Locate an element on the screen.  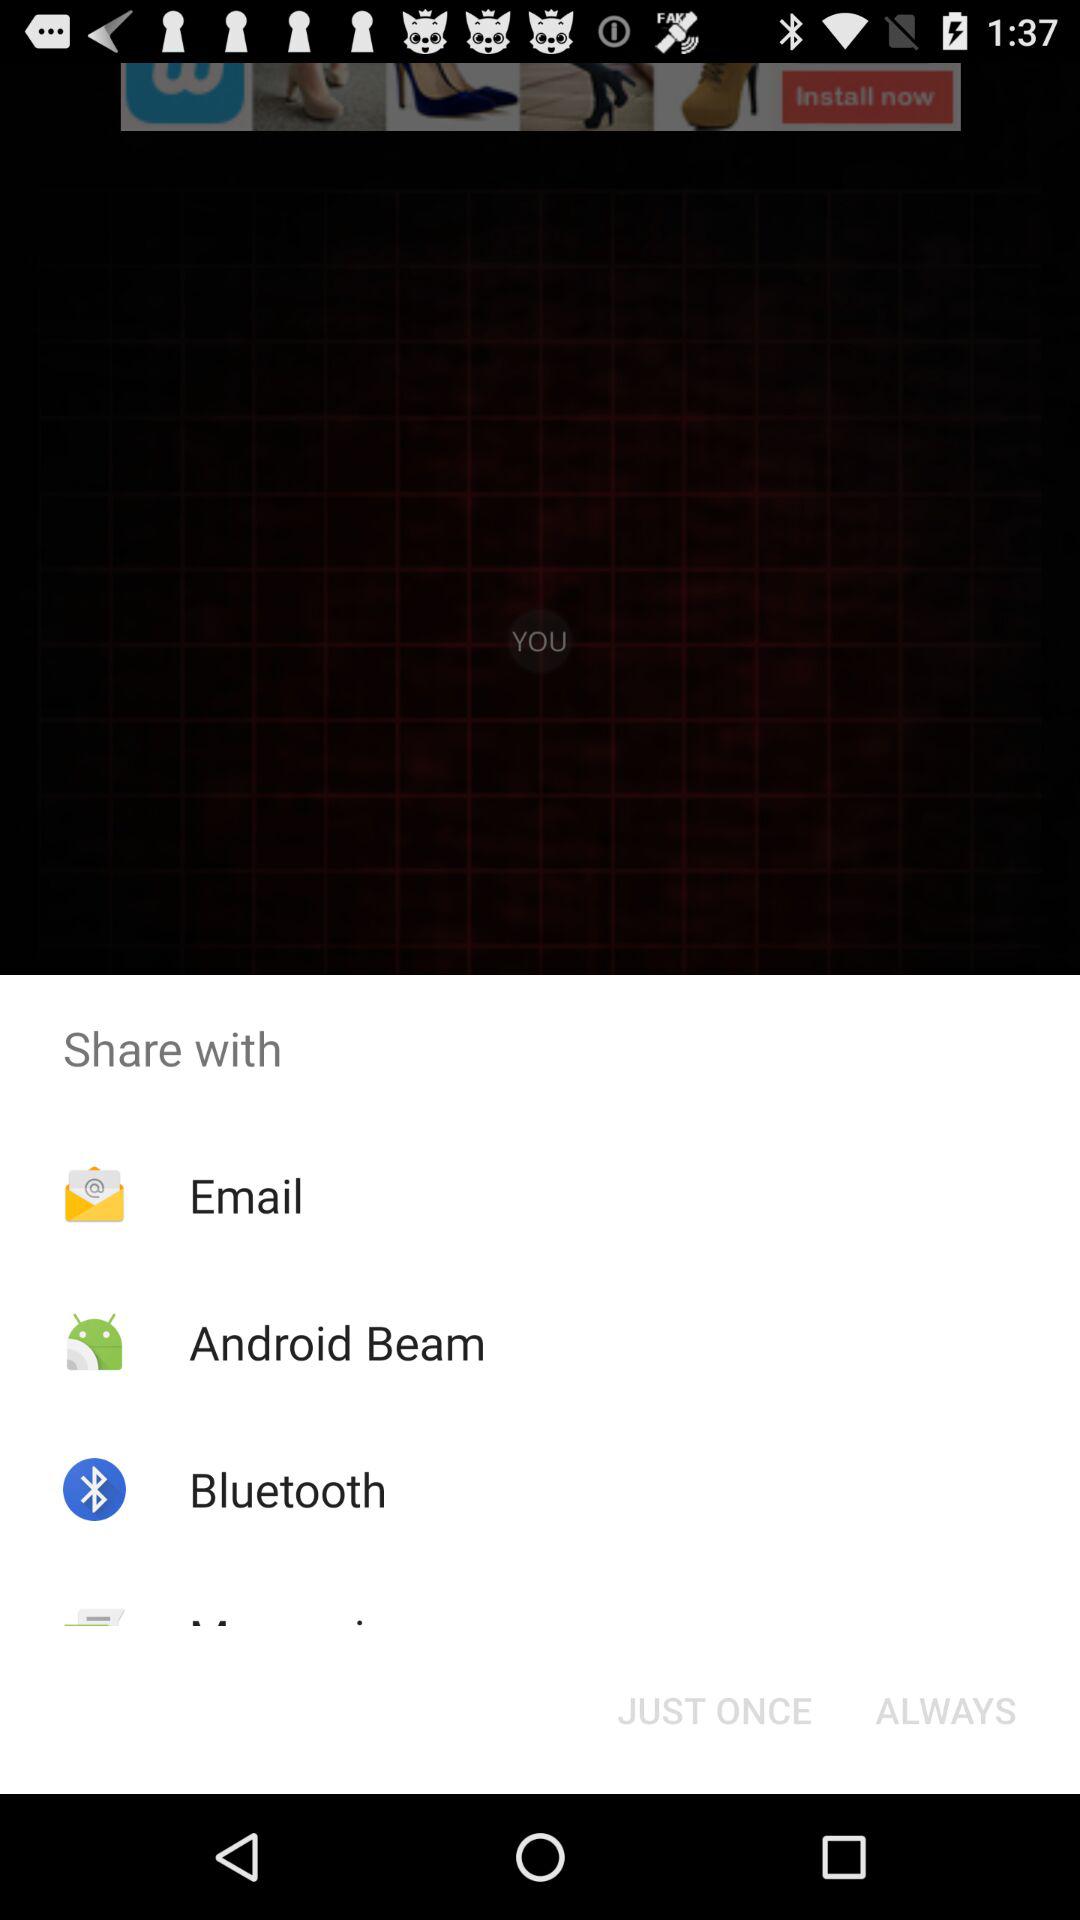
launch the button to the right of just once item is located at coordinates (946, 1710).